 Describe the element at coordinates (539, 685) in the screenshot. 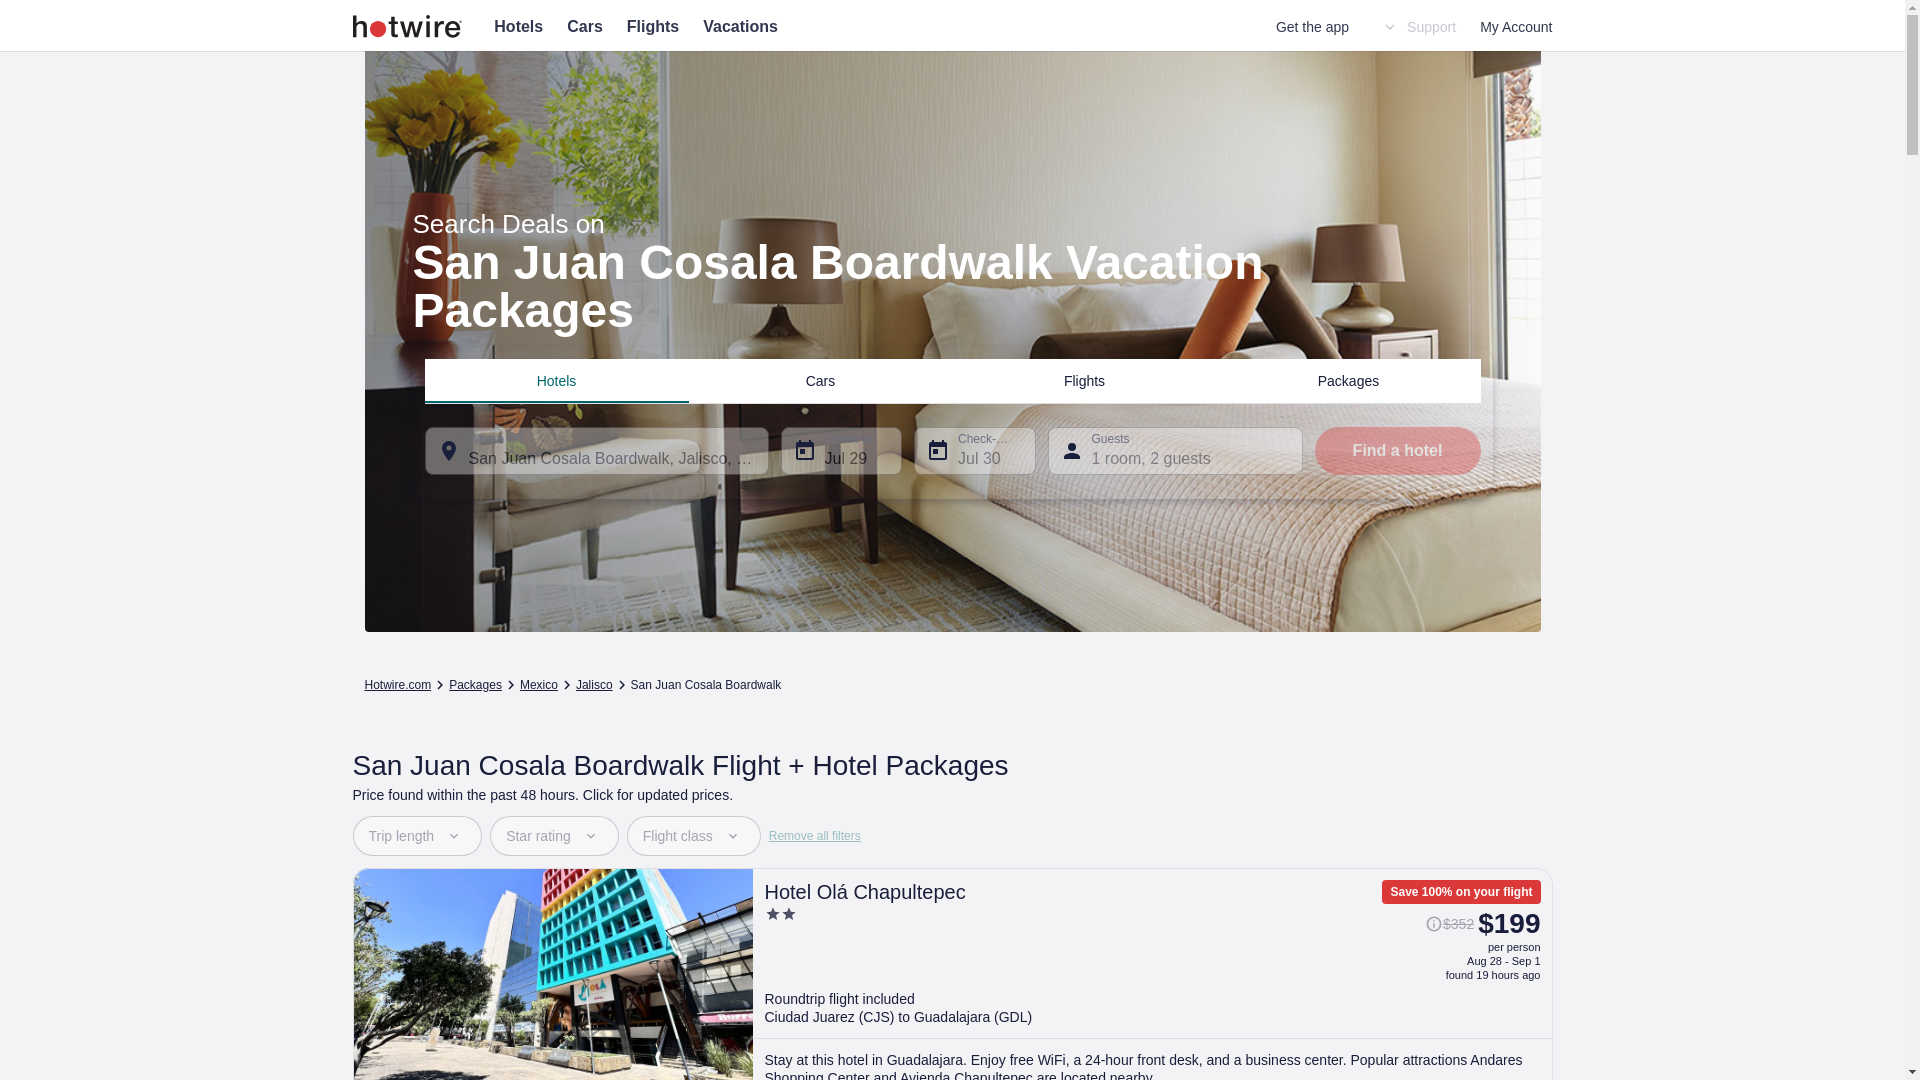

I see `Mexico` at that location.